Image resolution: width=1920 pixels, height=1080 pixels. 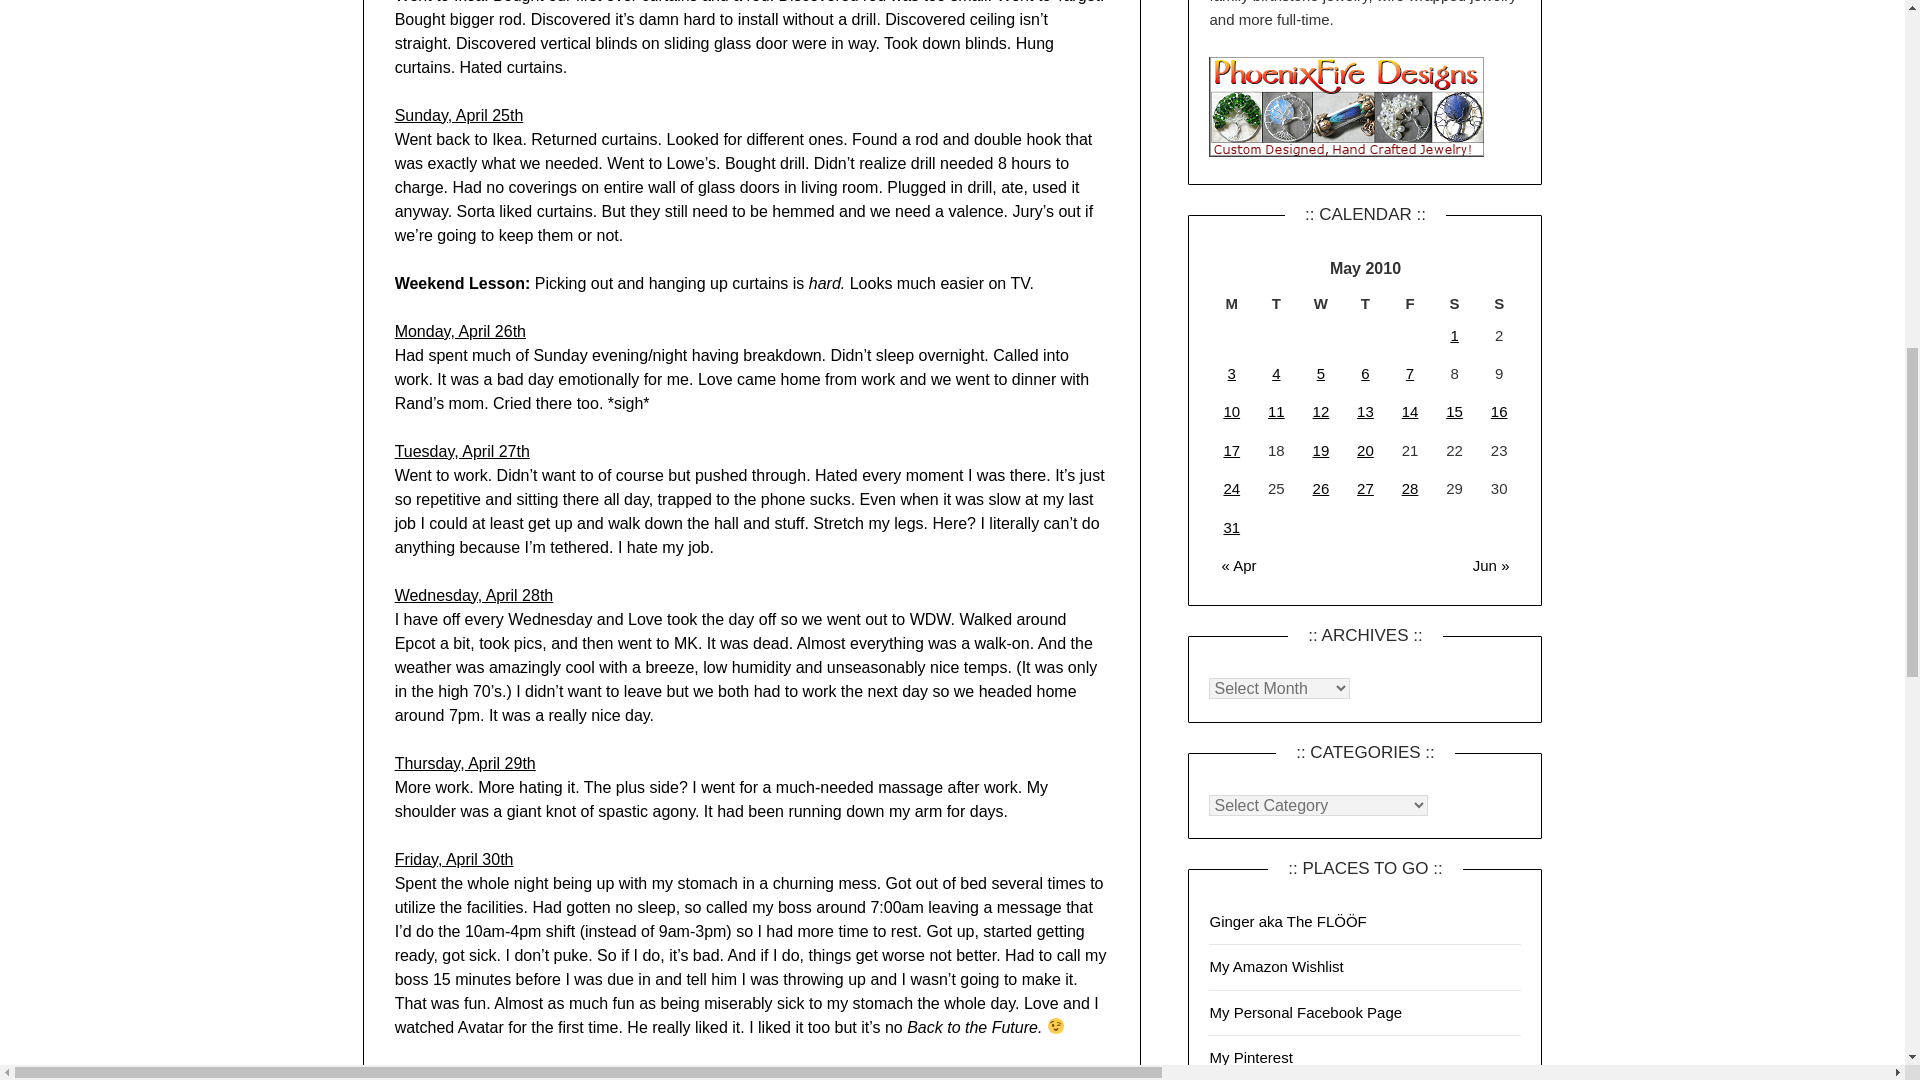 I want to click on 15, so click(x=1454, y=411).